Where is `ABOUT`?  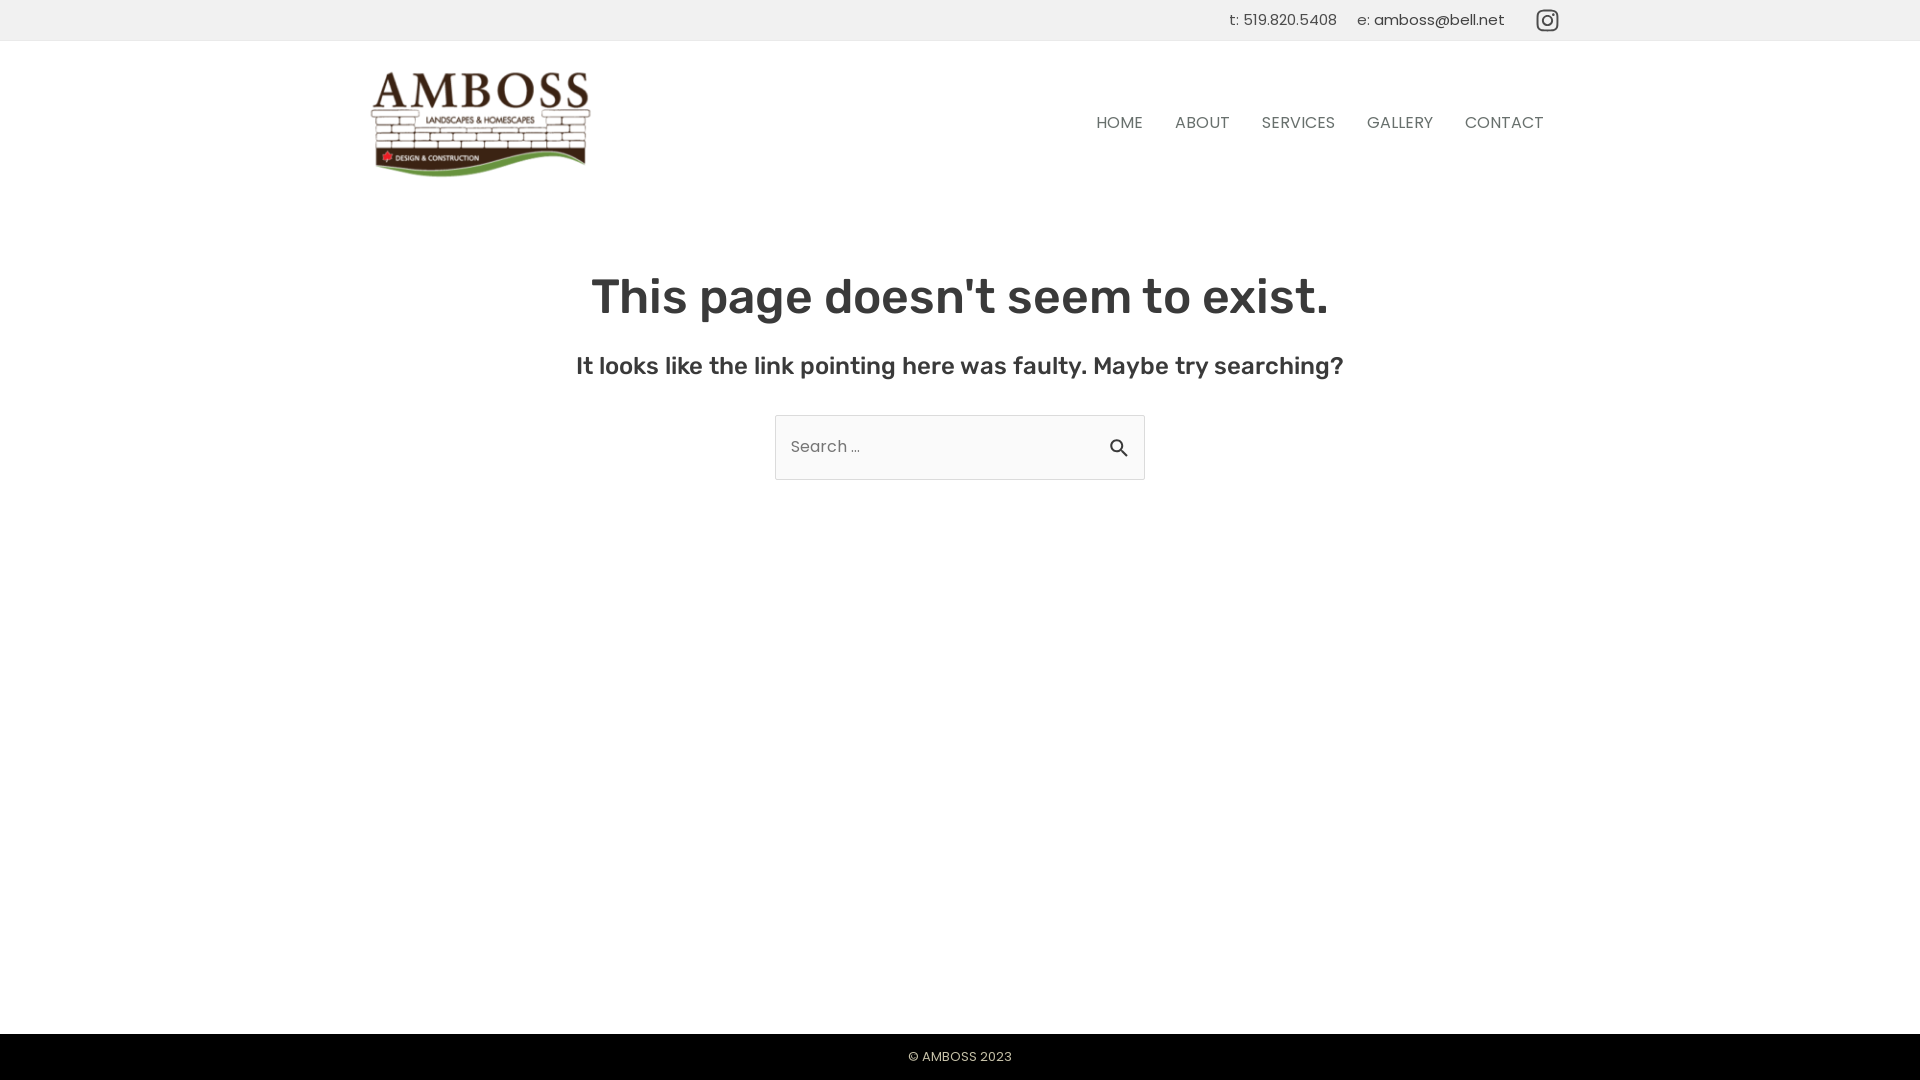
ABOUT is located at coordinates (1202, 123).